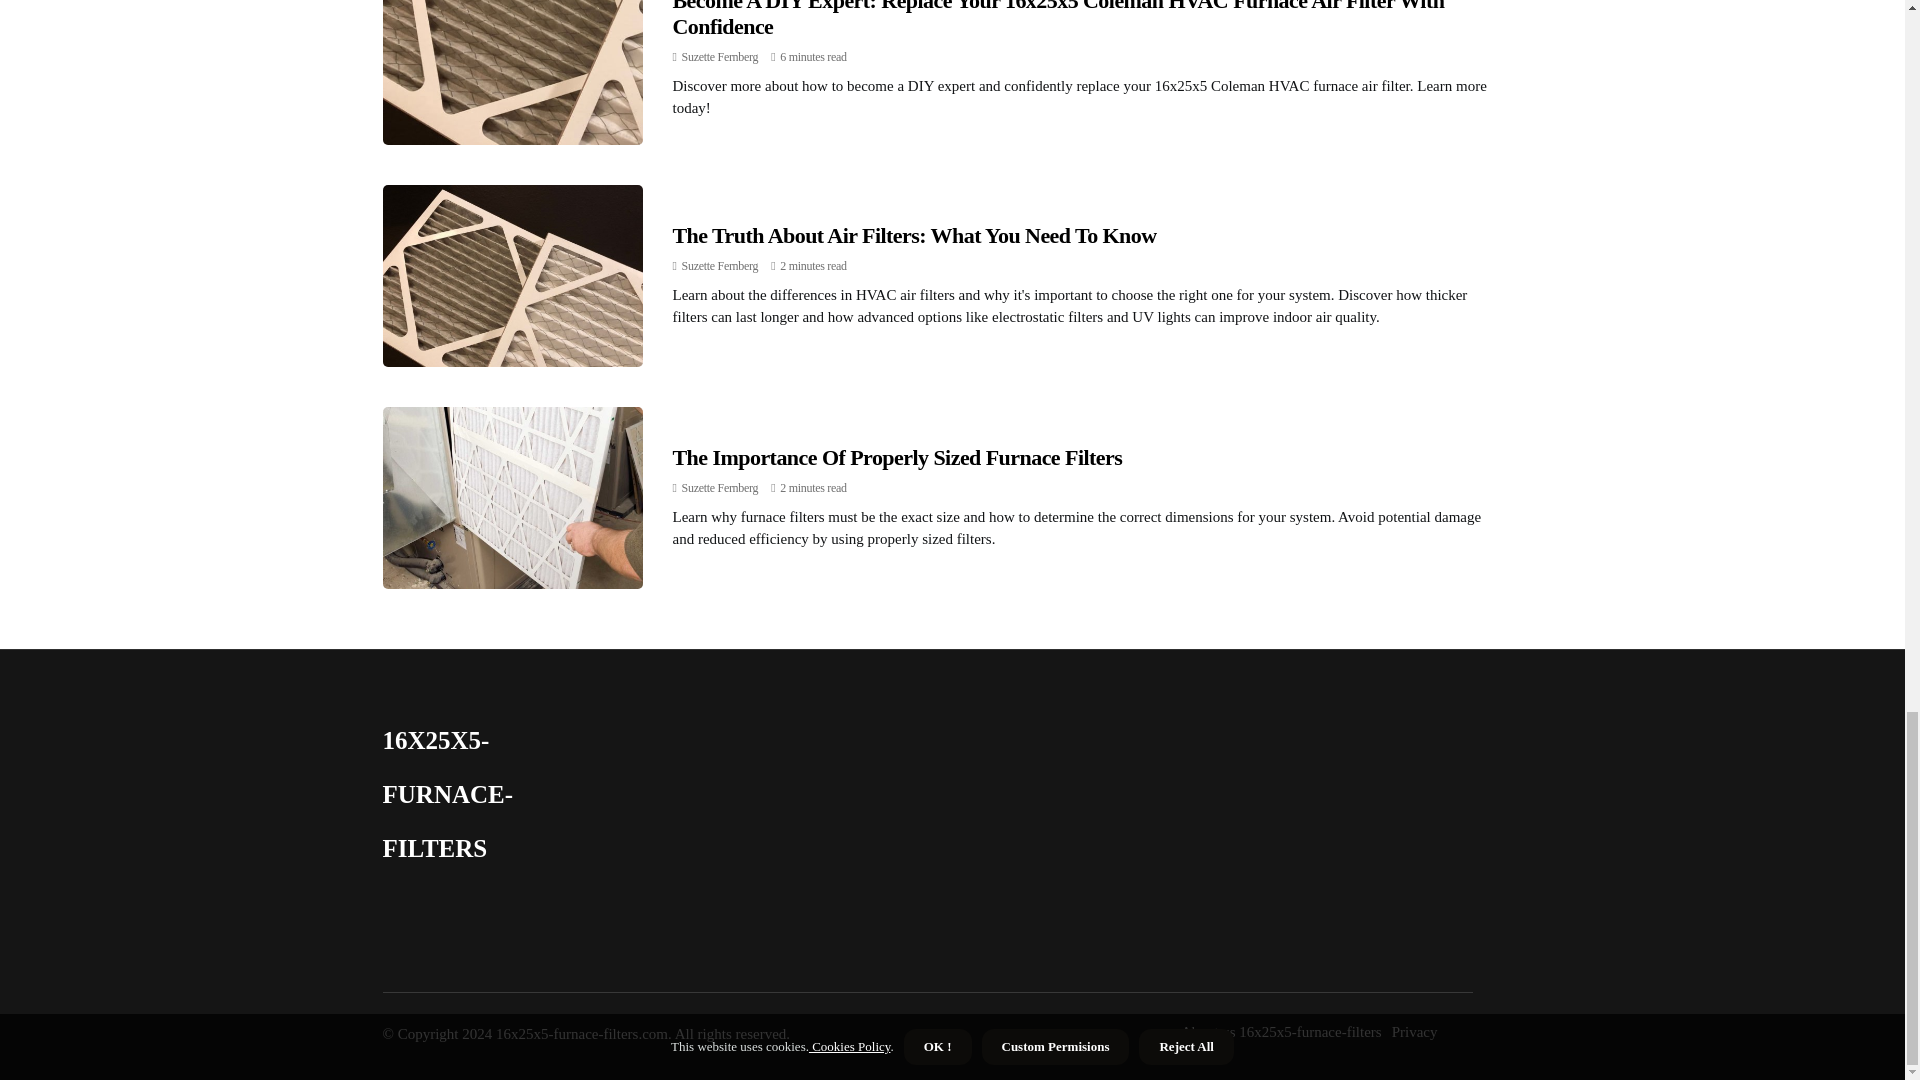 This screenshot has height=1080, width=1920. Describe the element at coordinates (720, 487) in the screenshot. I see `Suzette Fernberg` at that location.